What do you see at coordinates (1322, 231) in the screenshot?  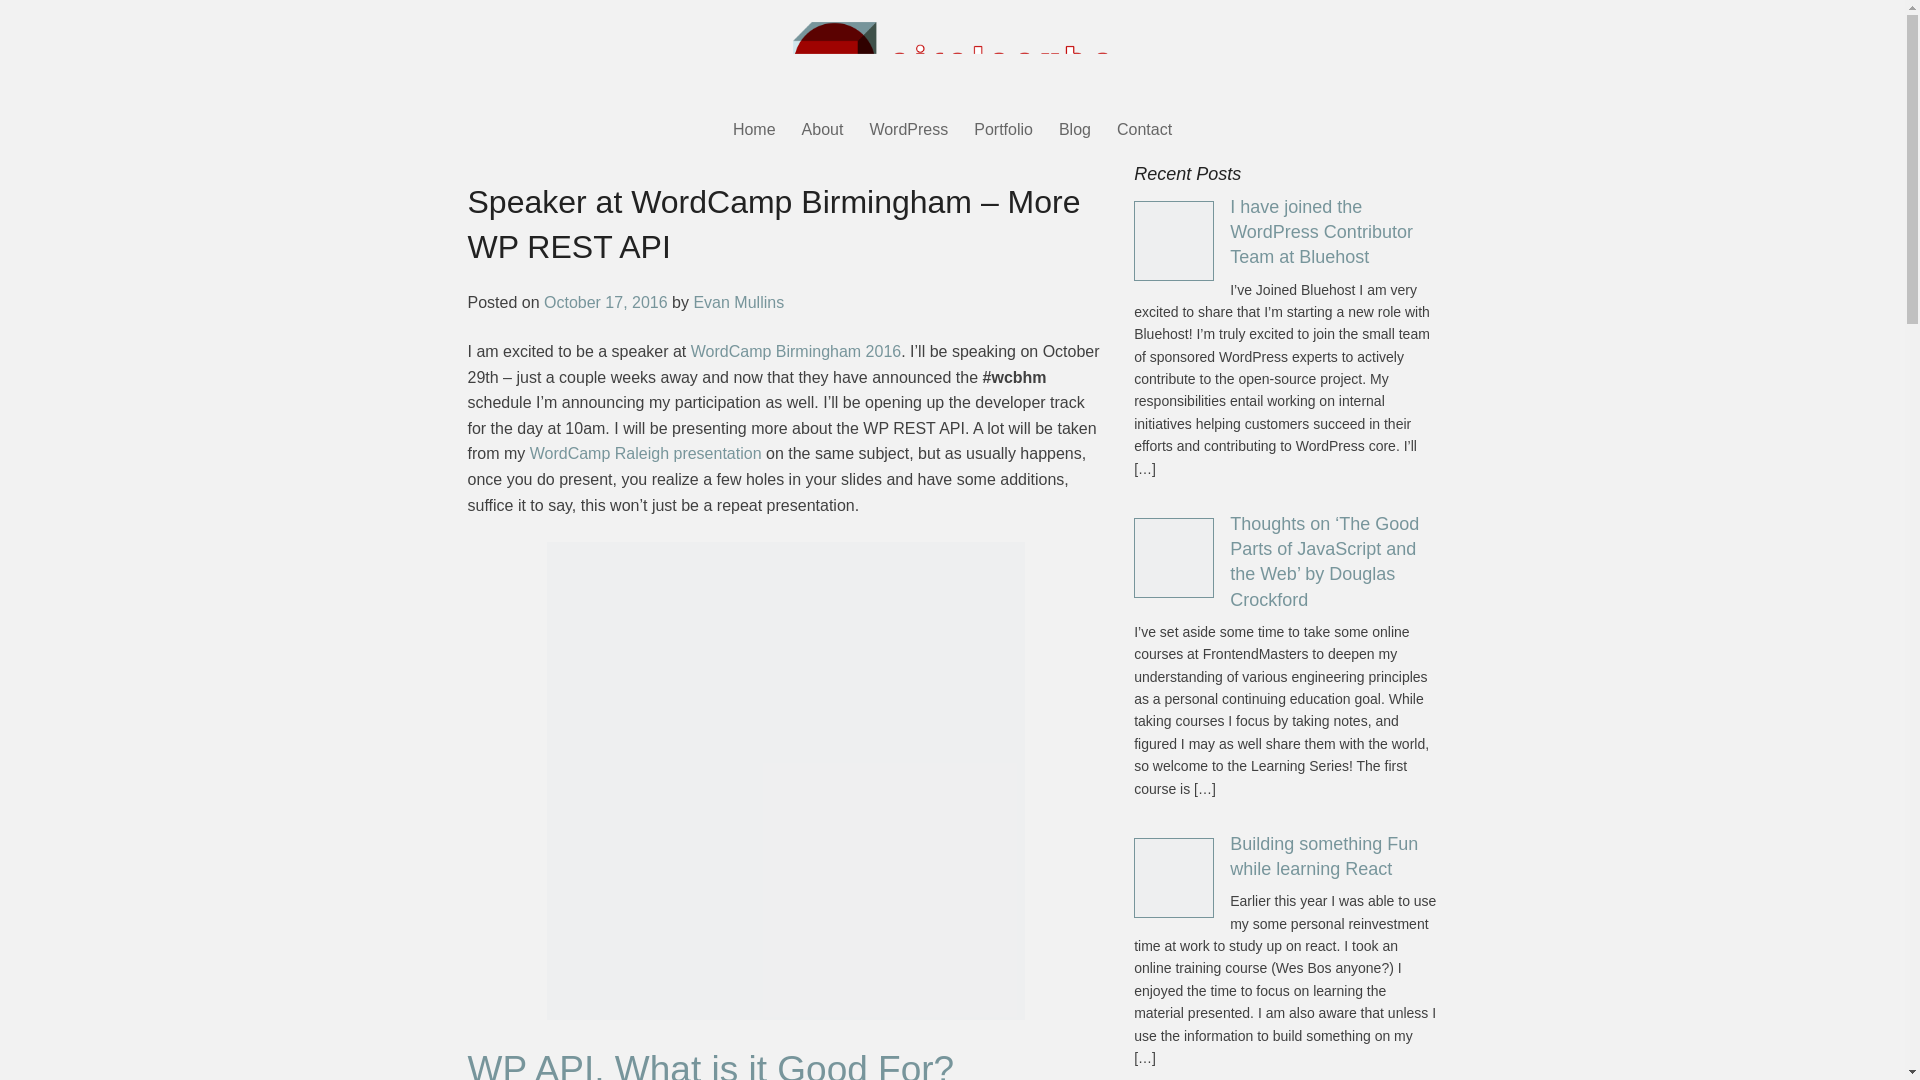 I see `I have joined the WordPress Contributor Team at Bluehost` at bounding box center [1322, 231].